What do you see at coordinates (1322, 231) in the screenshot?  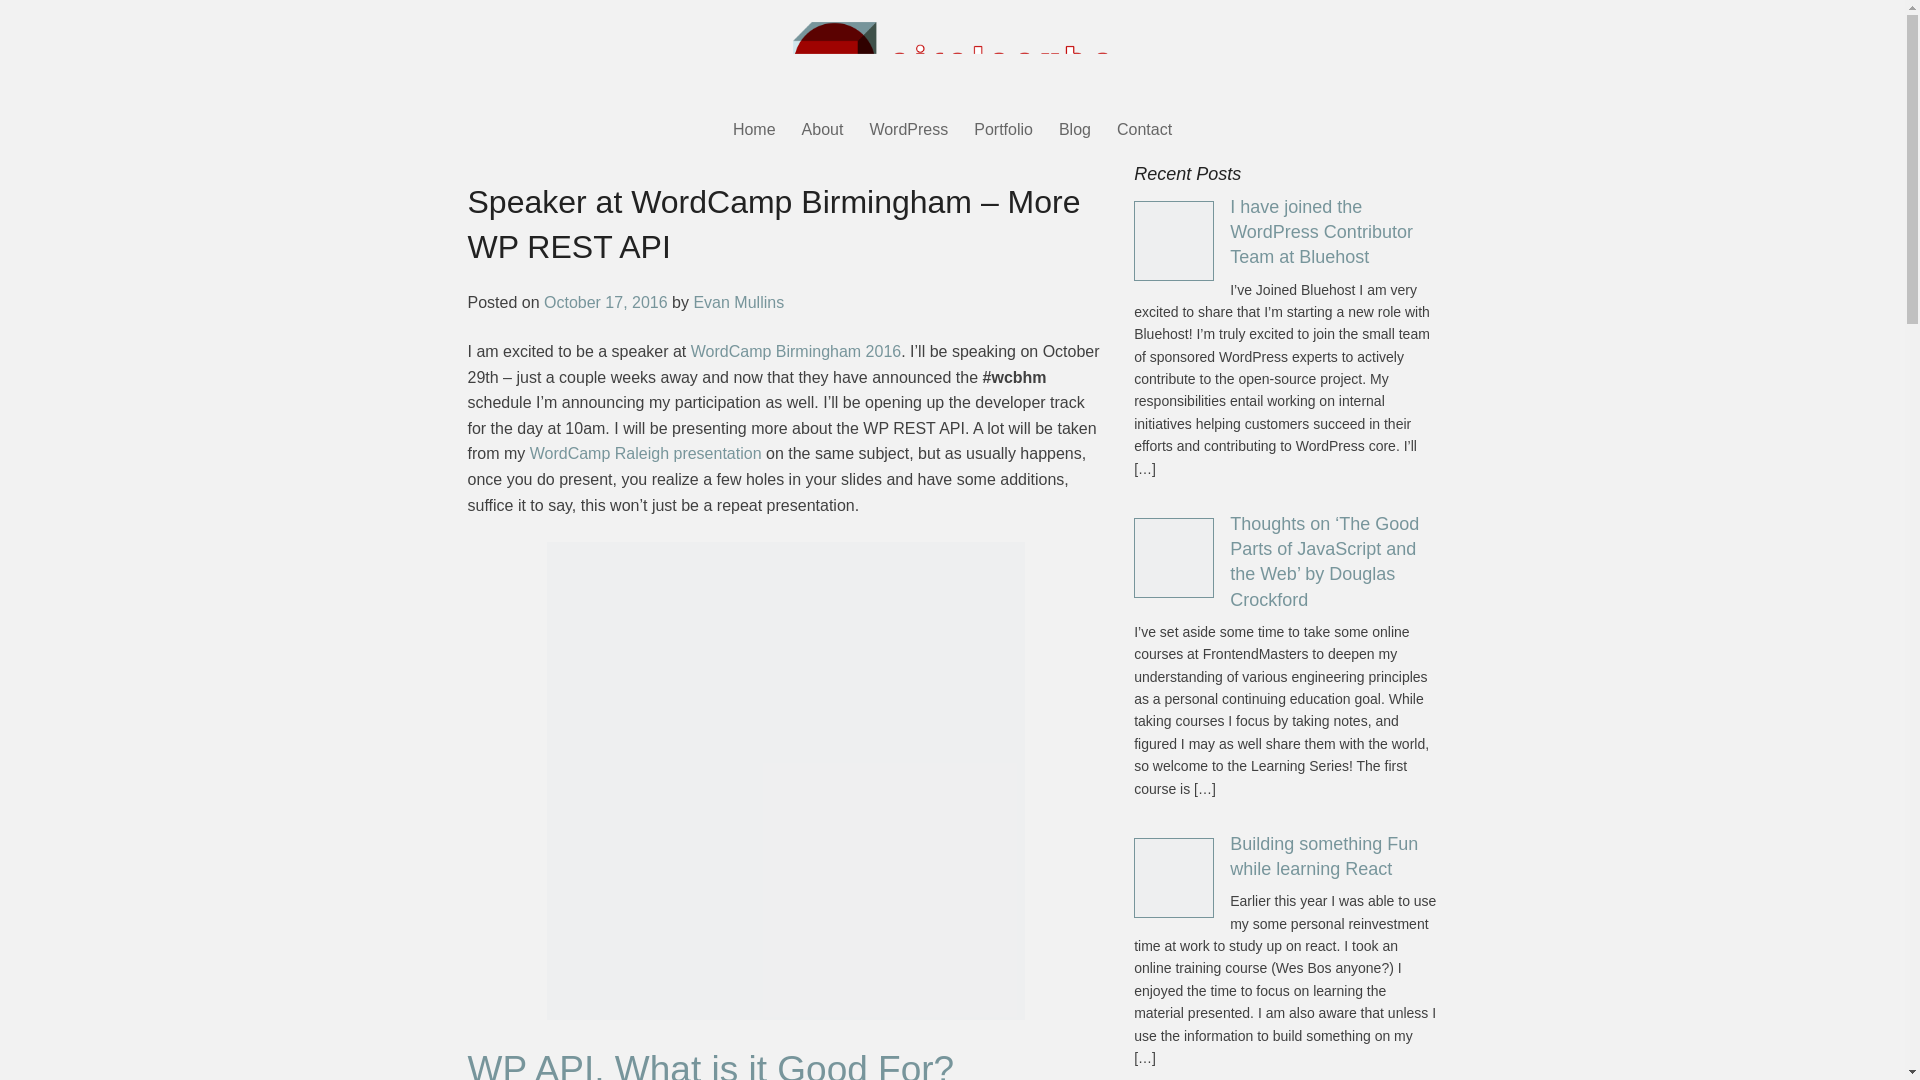 I see `I have joined the WordPress Contributor Team at Bluehost` at bounding box center [1322, 231].